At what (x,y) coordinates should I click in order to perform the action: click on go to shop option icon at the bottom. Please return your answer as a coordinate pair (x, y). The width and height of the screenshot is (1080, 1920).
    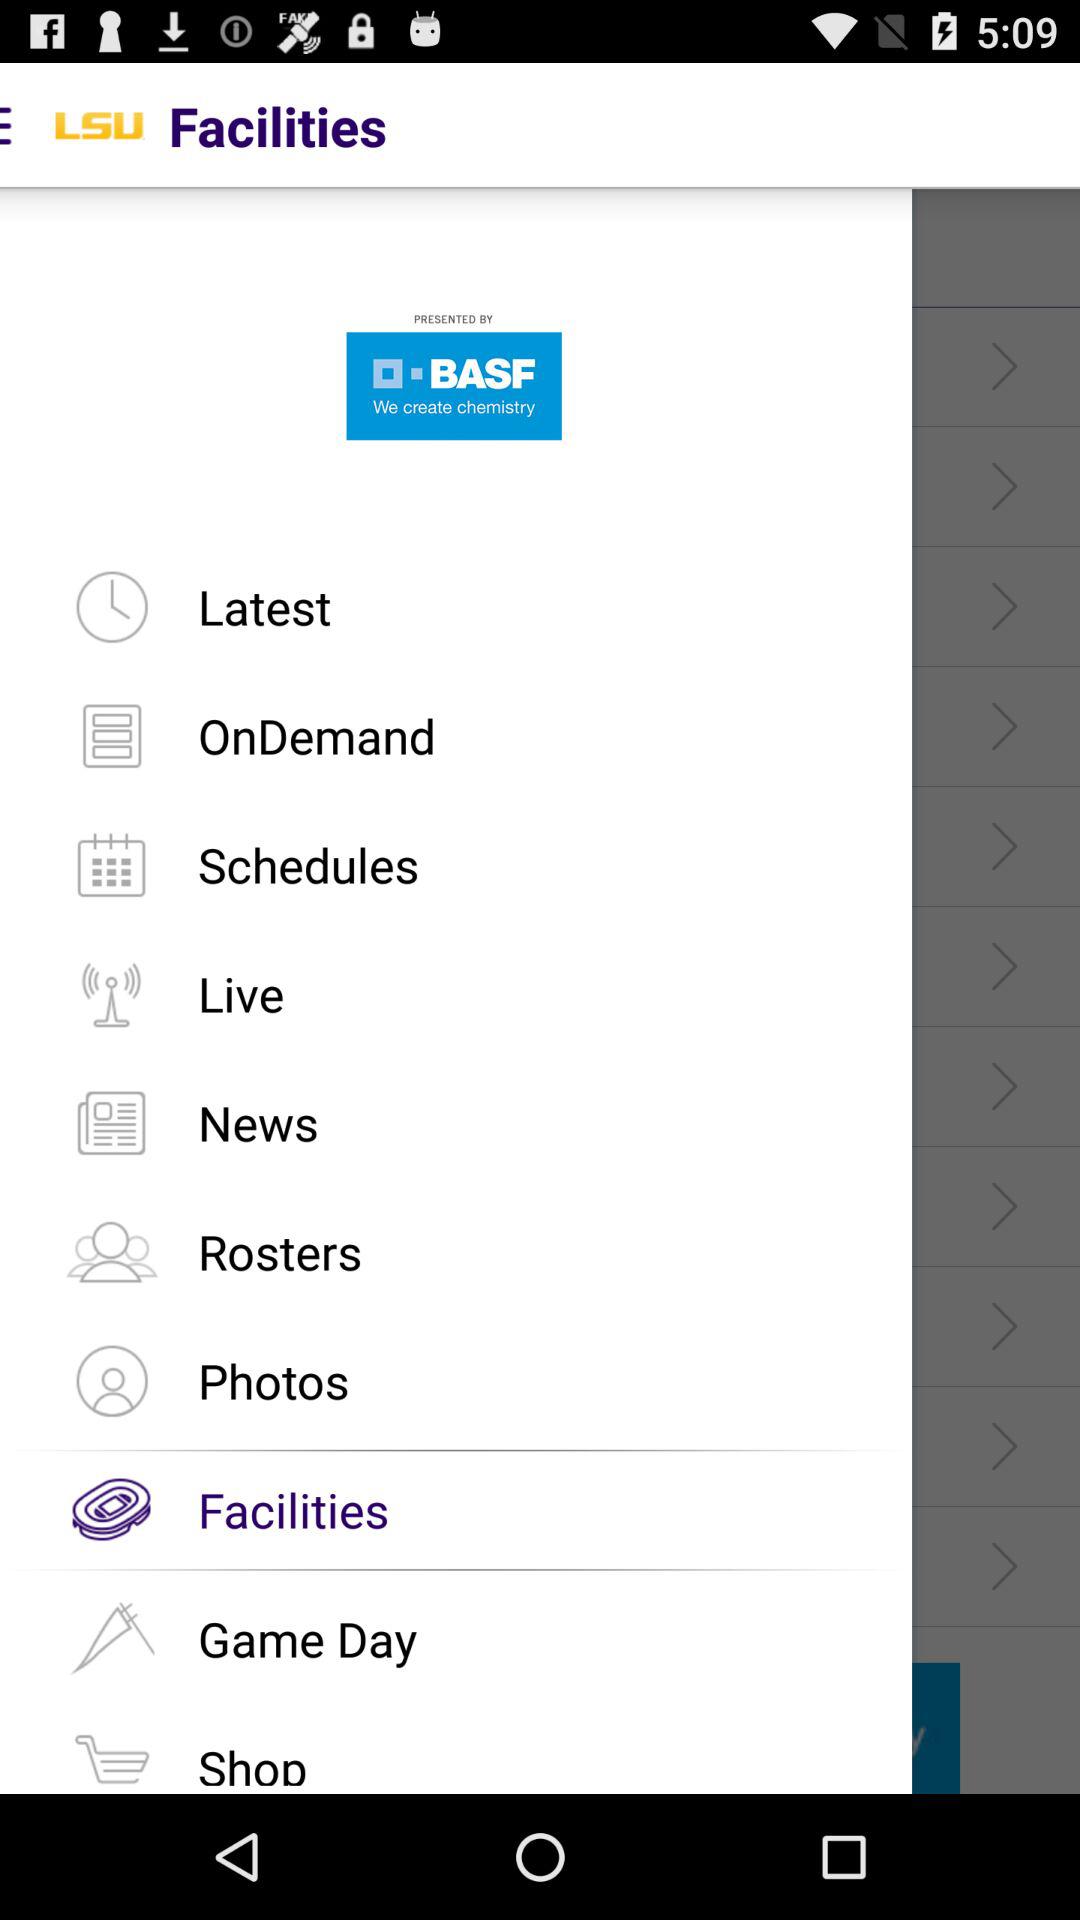
    Looking at the image, I should click on (111, 1754).